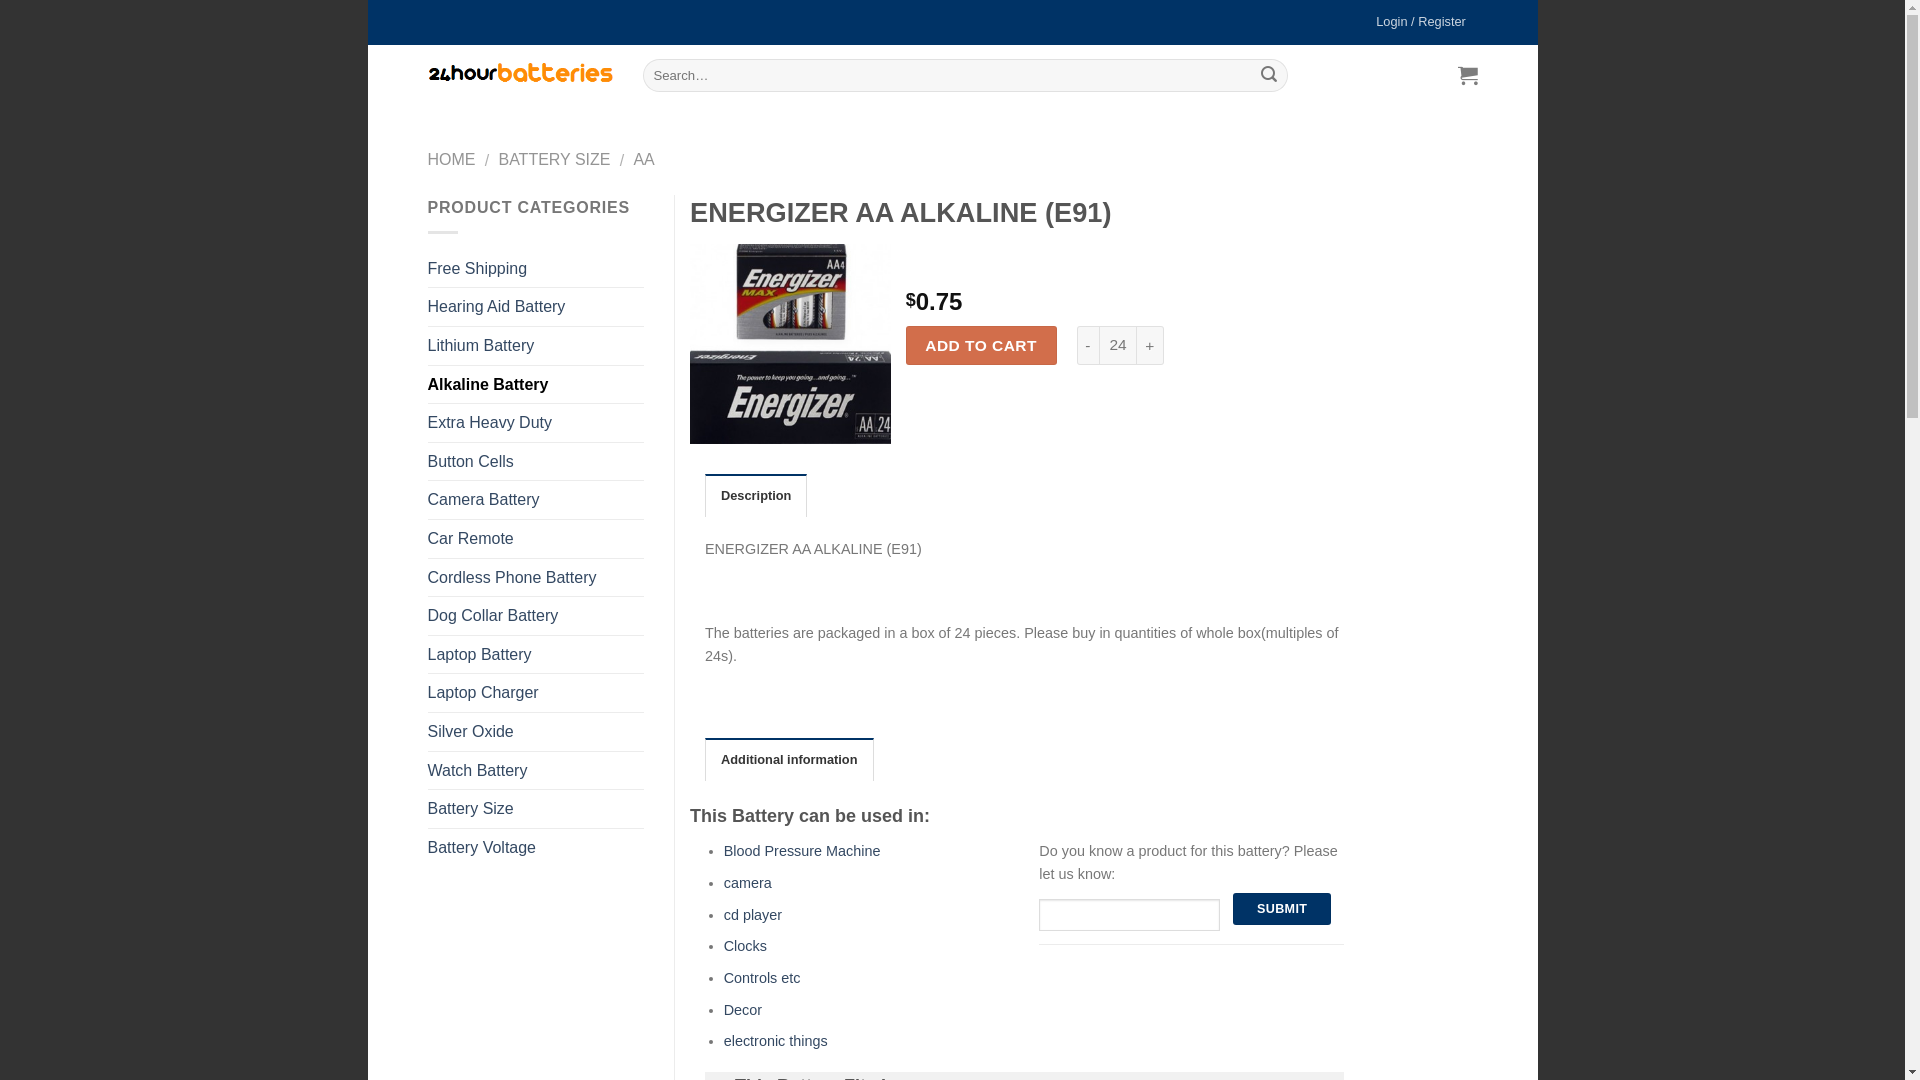 This screenshot has width=1920, height=1080. I want to click on AA, so click(644, 160).